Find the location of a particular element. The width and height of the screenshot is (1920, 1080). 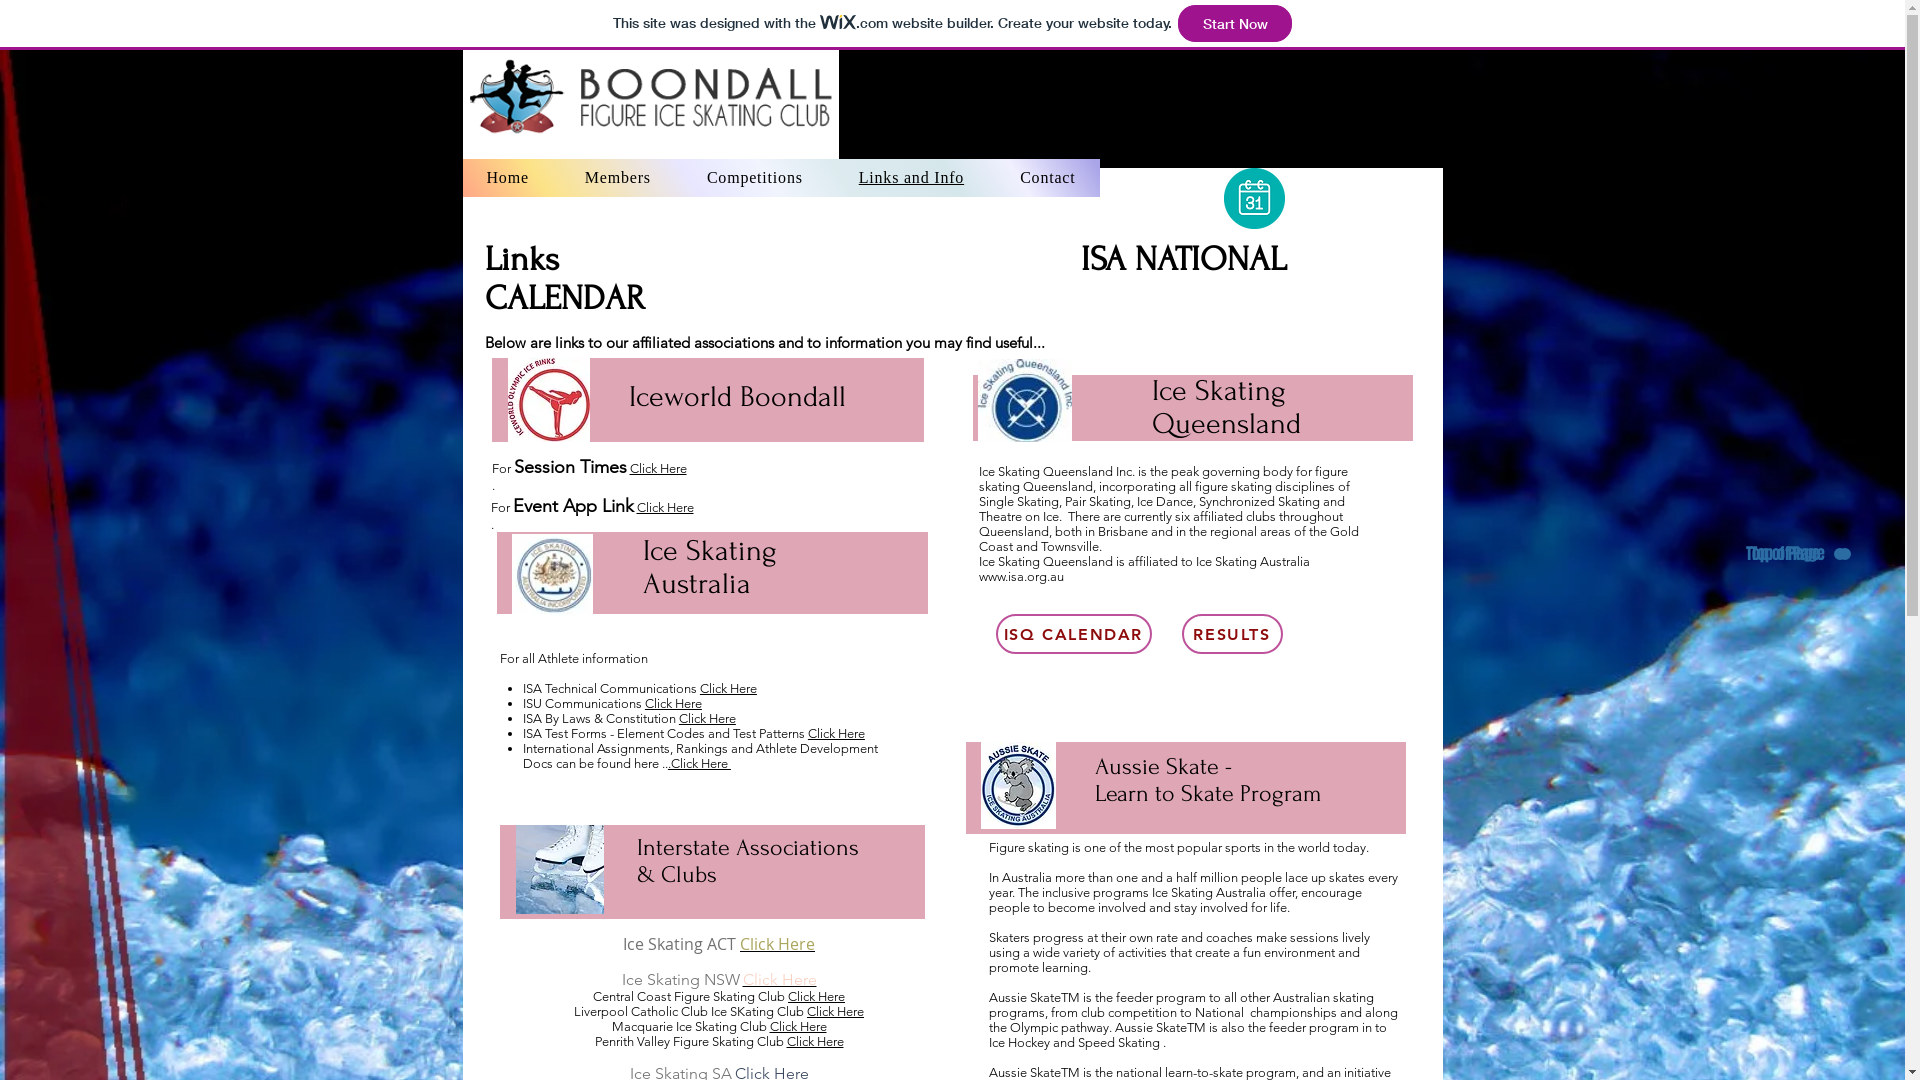

RESULTS is located at coordinates (1232, 634).